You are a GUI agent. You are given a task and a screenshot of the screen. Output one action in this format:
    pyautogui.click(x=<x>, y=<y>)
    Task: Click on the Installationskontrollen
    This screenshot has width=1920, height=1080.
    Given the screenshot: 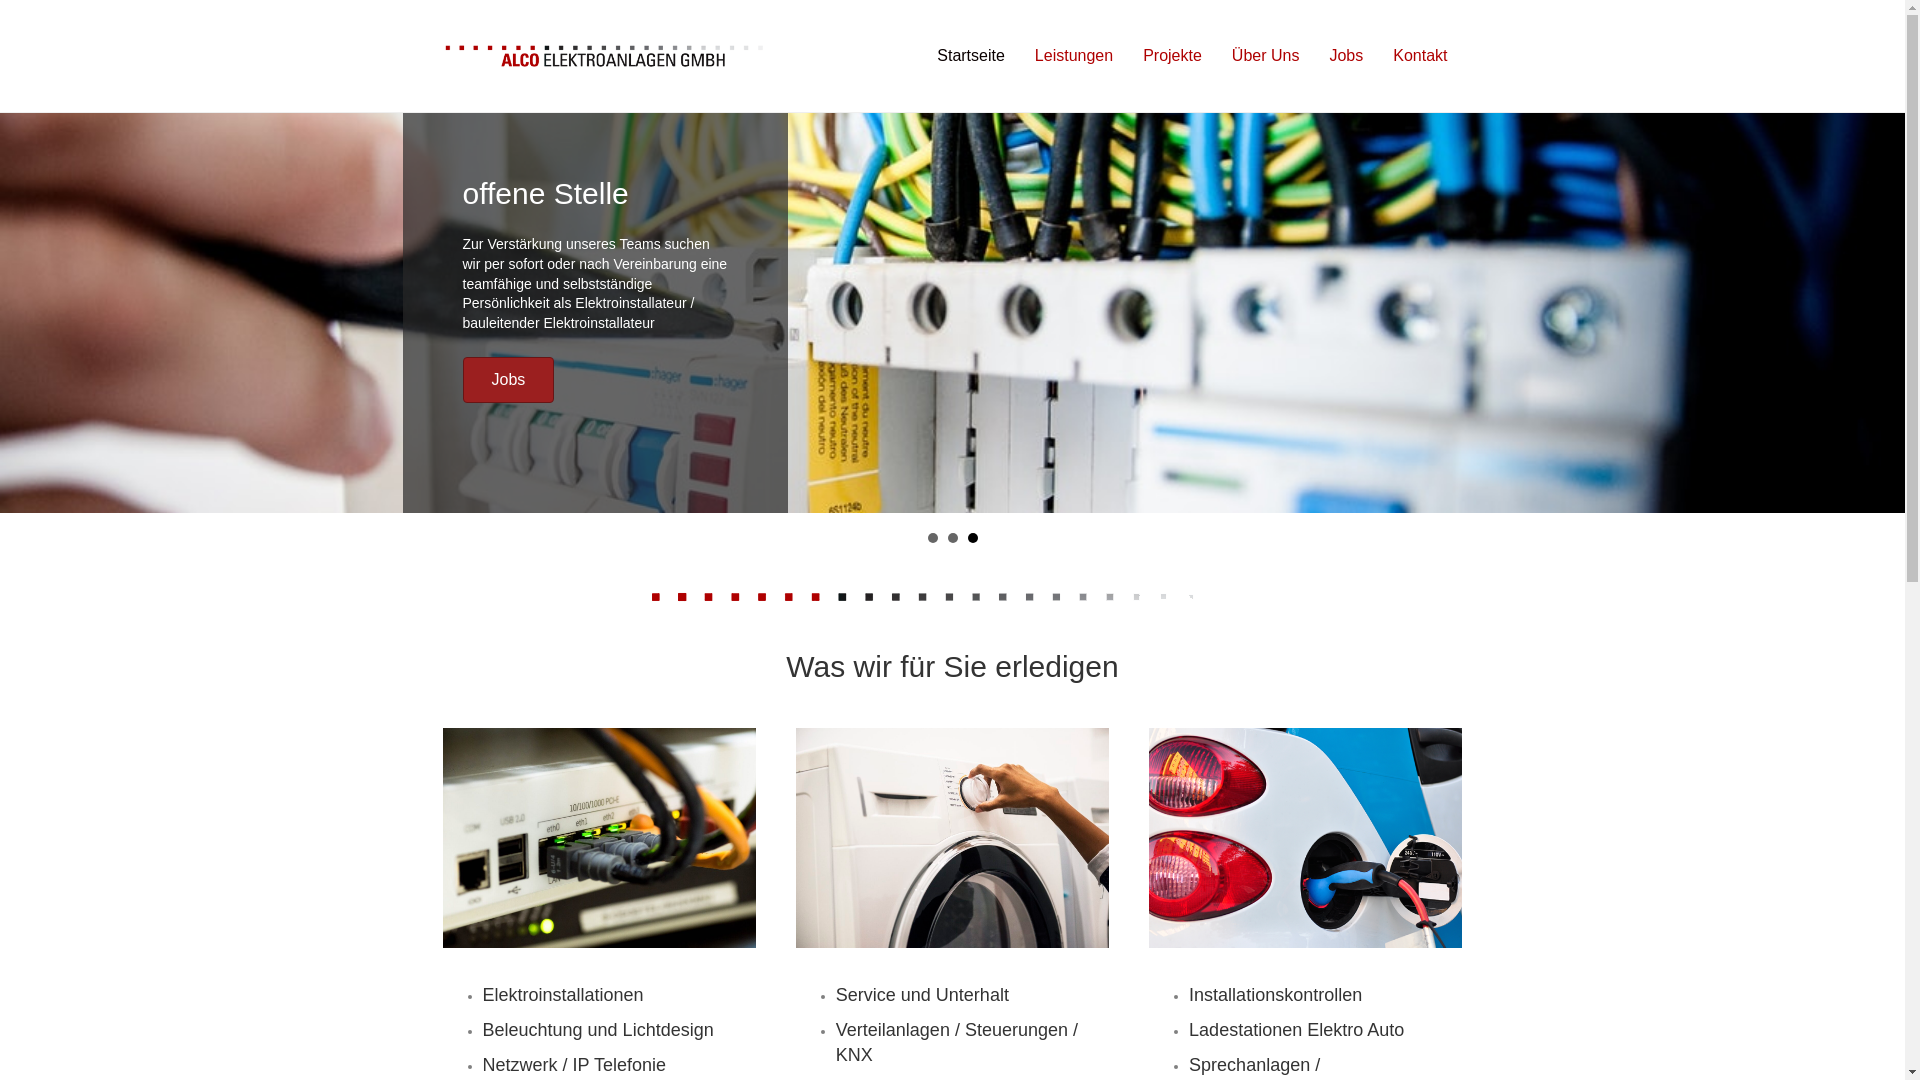 What is the action you would take?
    pyautogui.click(x=1276, y=995)
    